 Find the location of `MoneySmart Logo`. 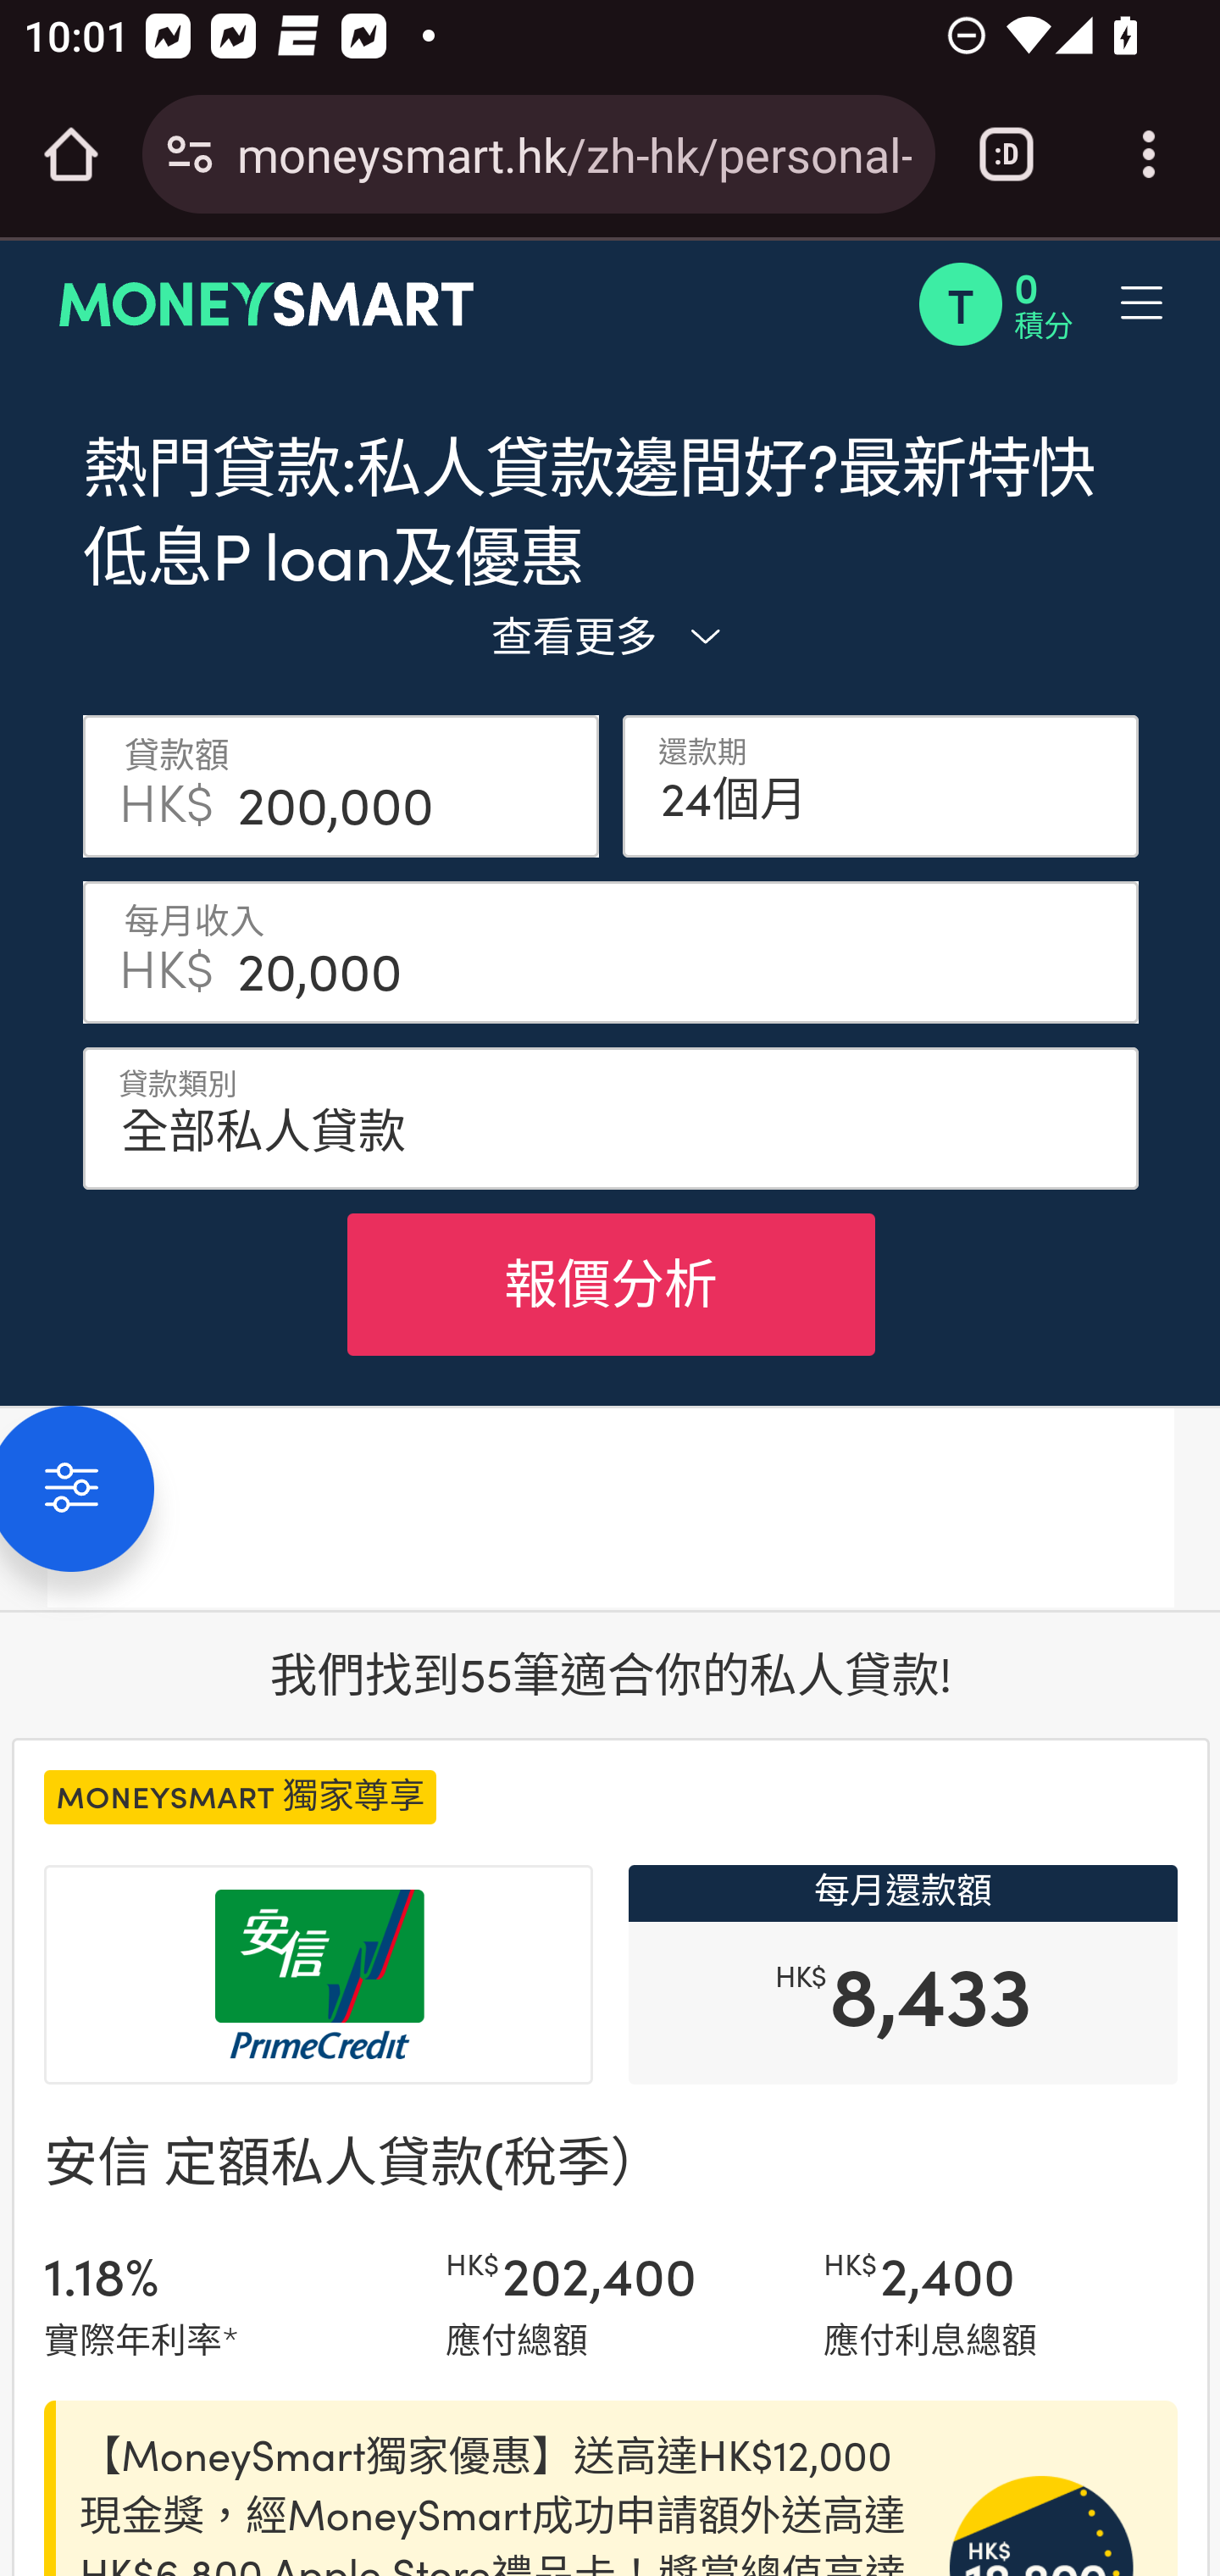

MoneySmart Logo is located at coordinates (267, 303).